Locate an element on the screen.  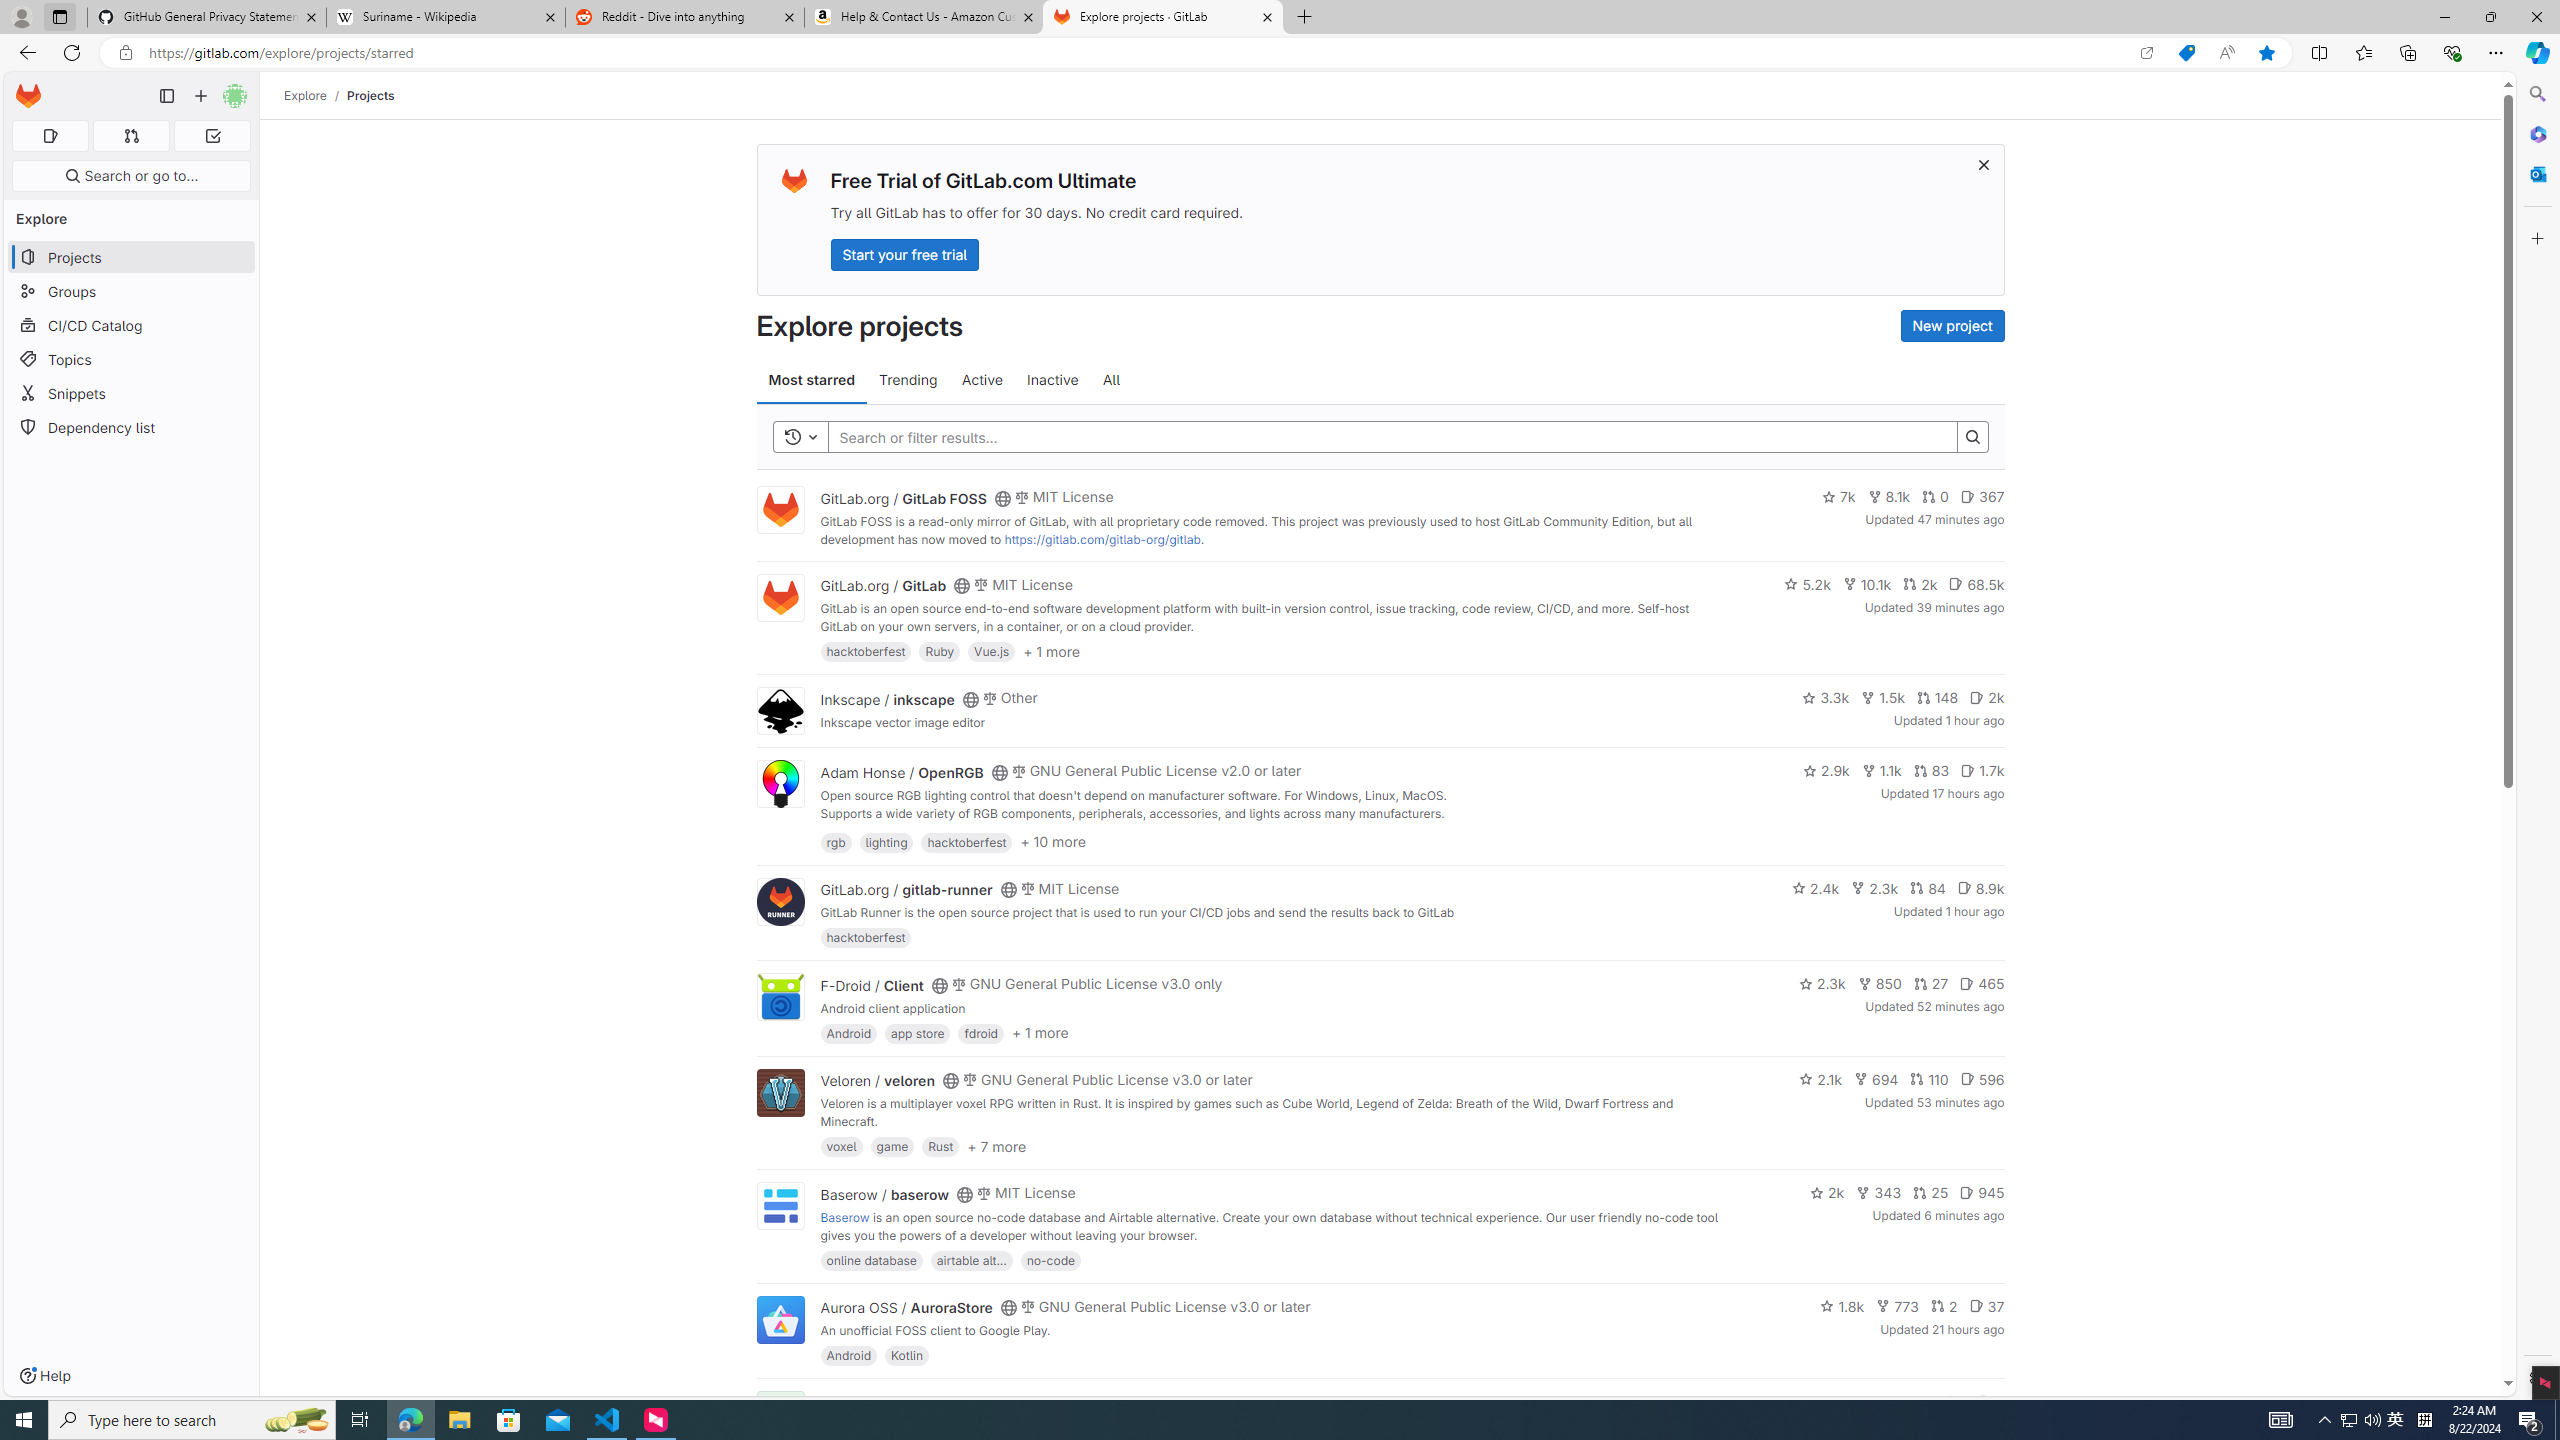
game is located at coordinates (892, 1146).